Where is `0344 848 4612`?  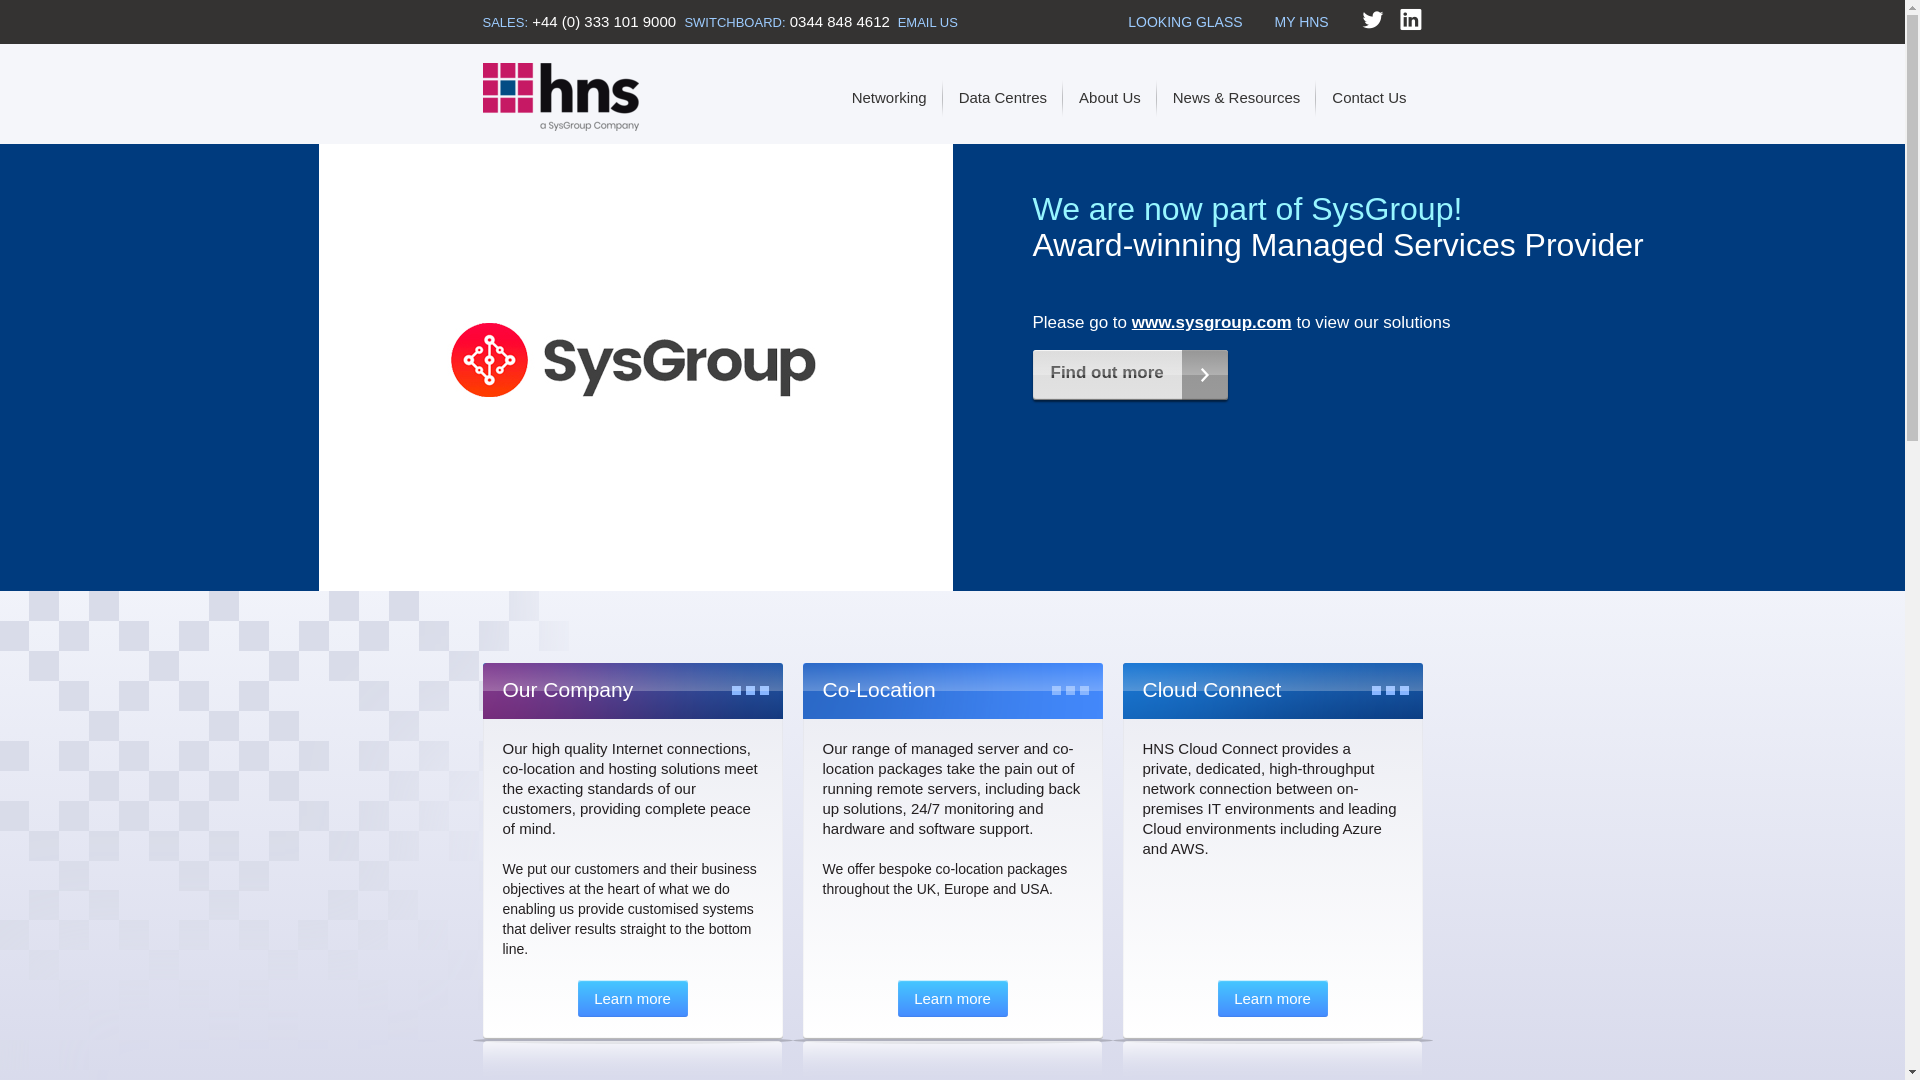 0344 848 4612 is located at coordinates (840, 21).